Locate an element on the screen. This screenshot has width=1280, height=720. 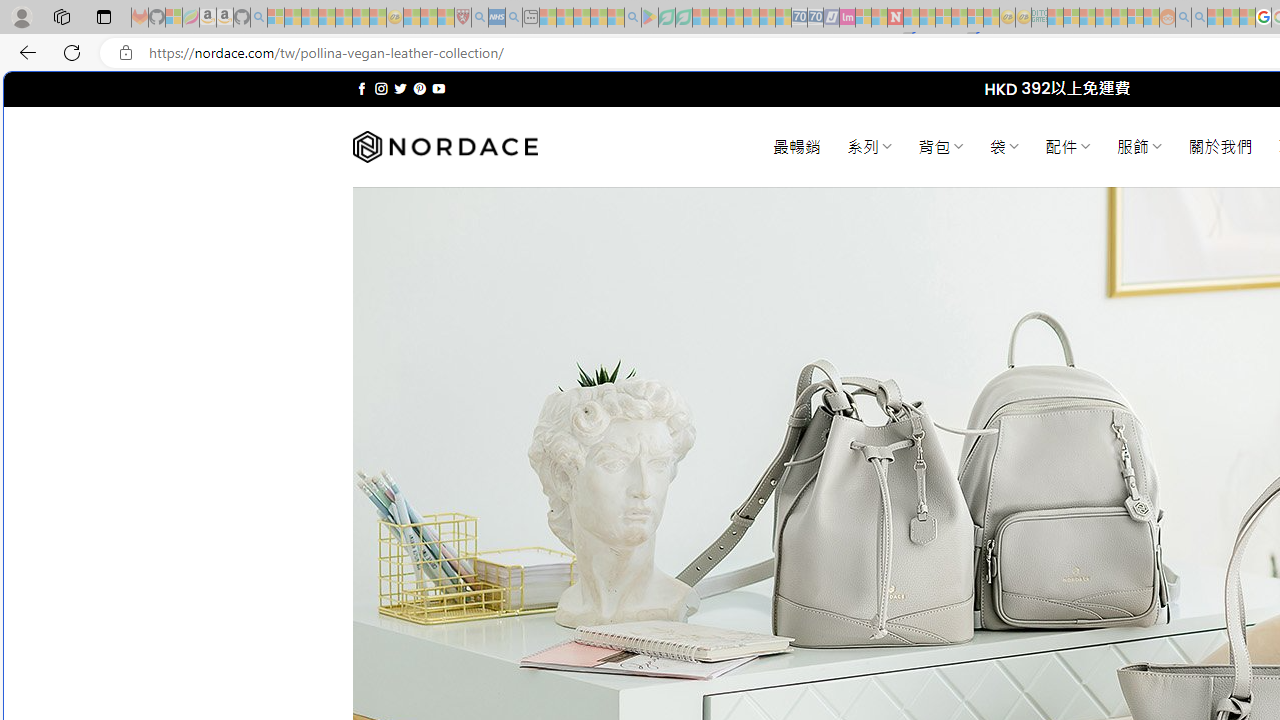
Microsoft Start - Sleeping is located at coordinates (1215, 18).